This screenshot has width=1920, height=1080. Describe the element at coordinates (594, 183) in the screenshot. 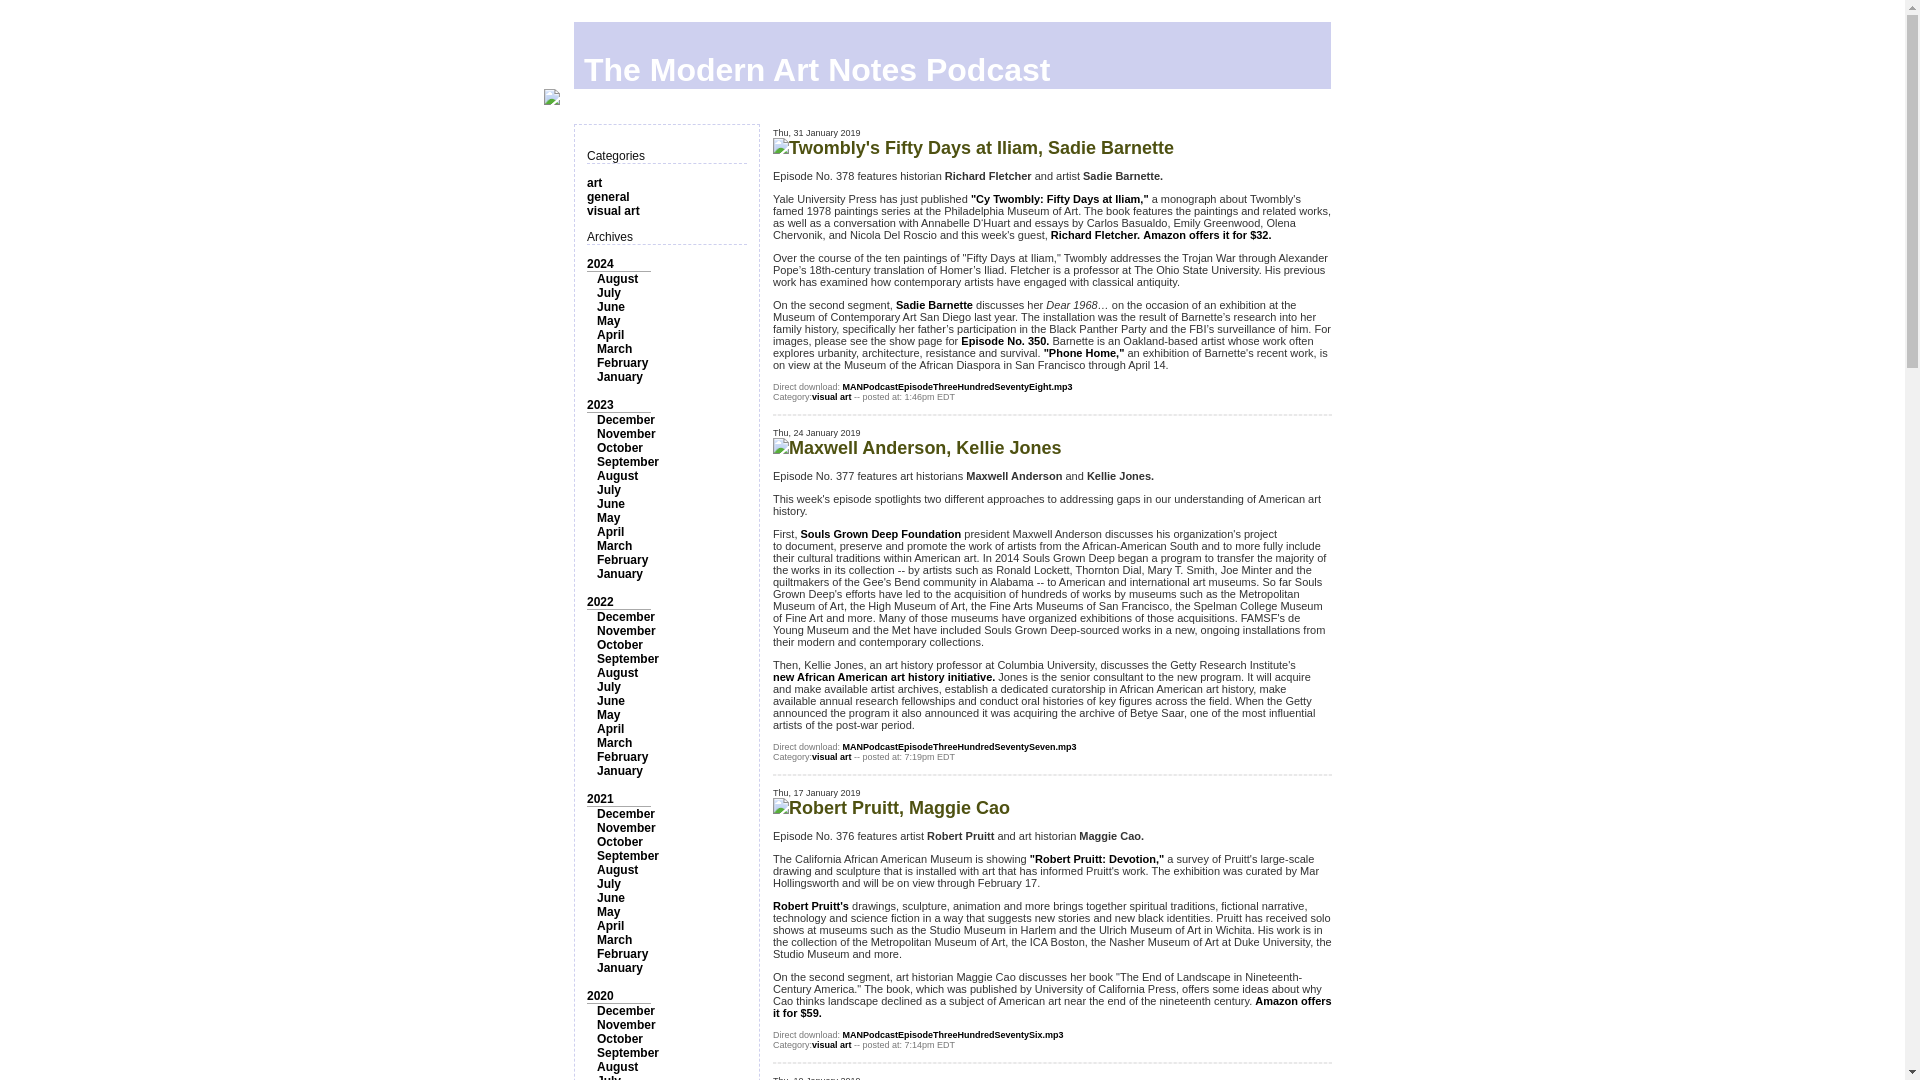

I see `art` at that location.